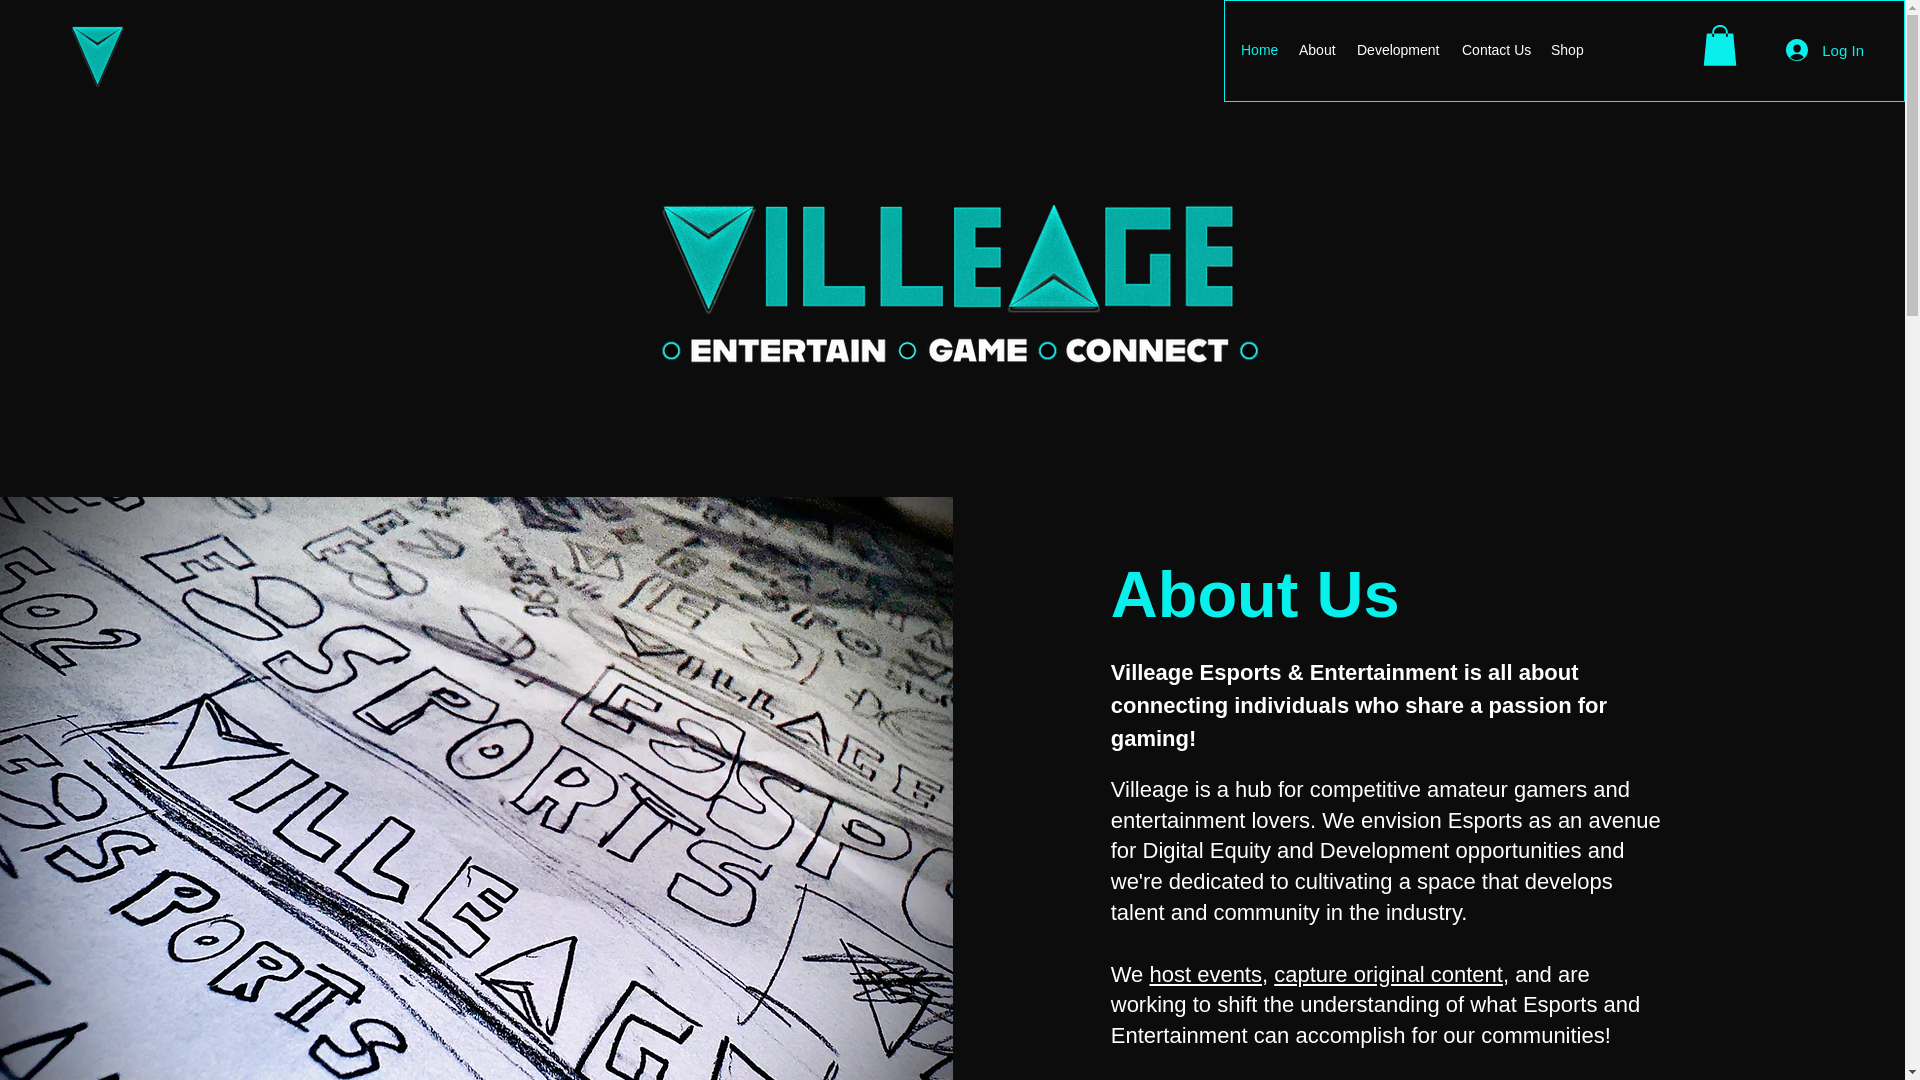 The width and height of the screenshot is (1920, 1080). What do you see at coordinates (1567, 50) in the screenshot?
I see `Shop` at bounding box center [1567, 50].